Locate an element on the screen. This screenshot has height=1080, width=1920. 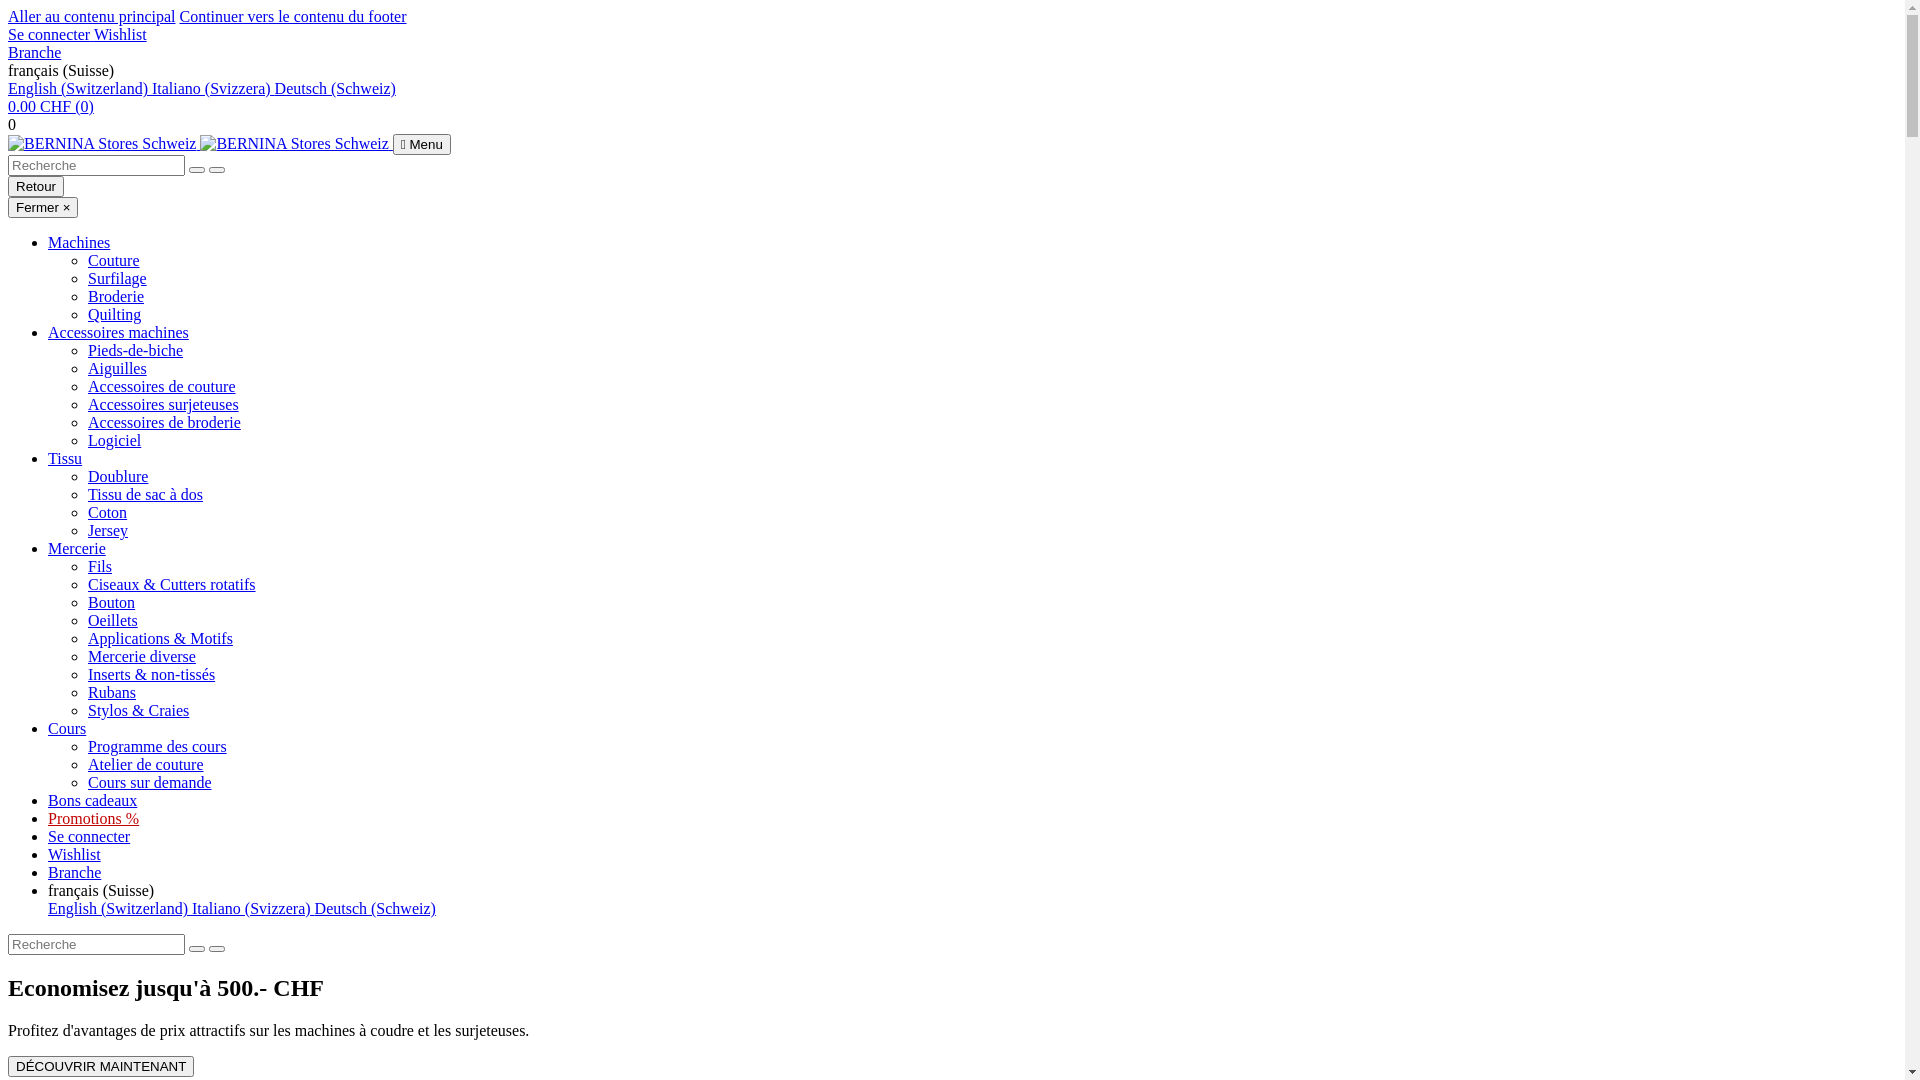
Broderie is located at coordinates (116, 296).